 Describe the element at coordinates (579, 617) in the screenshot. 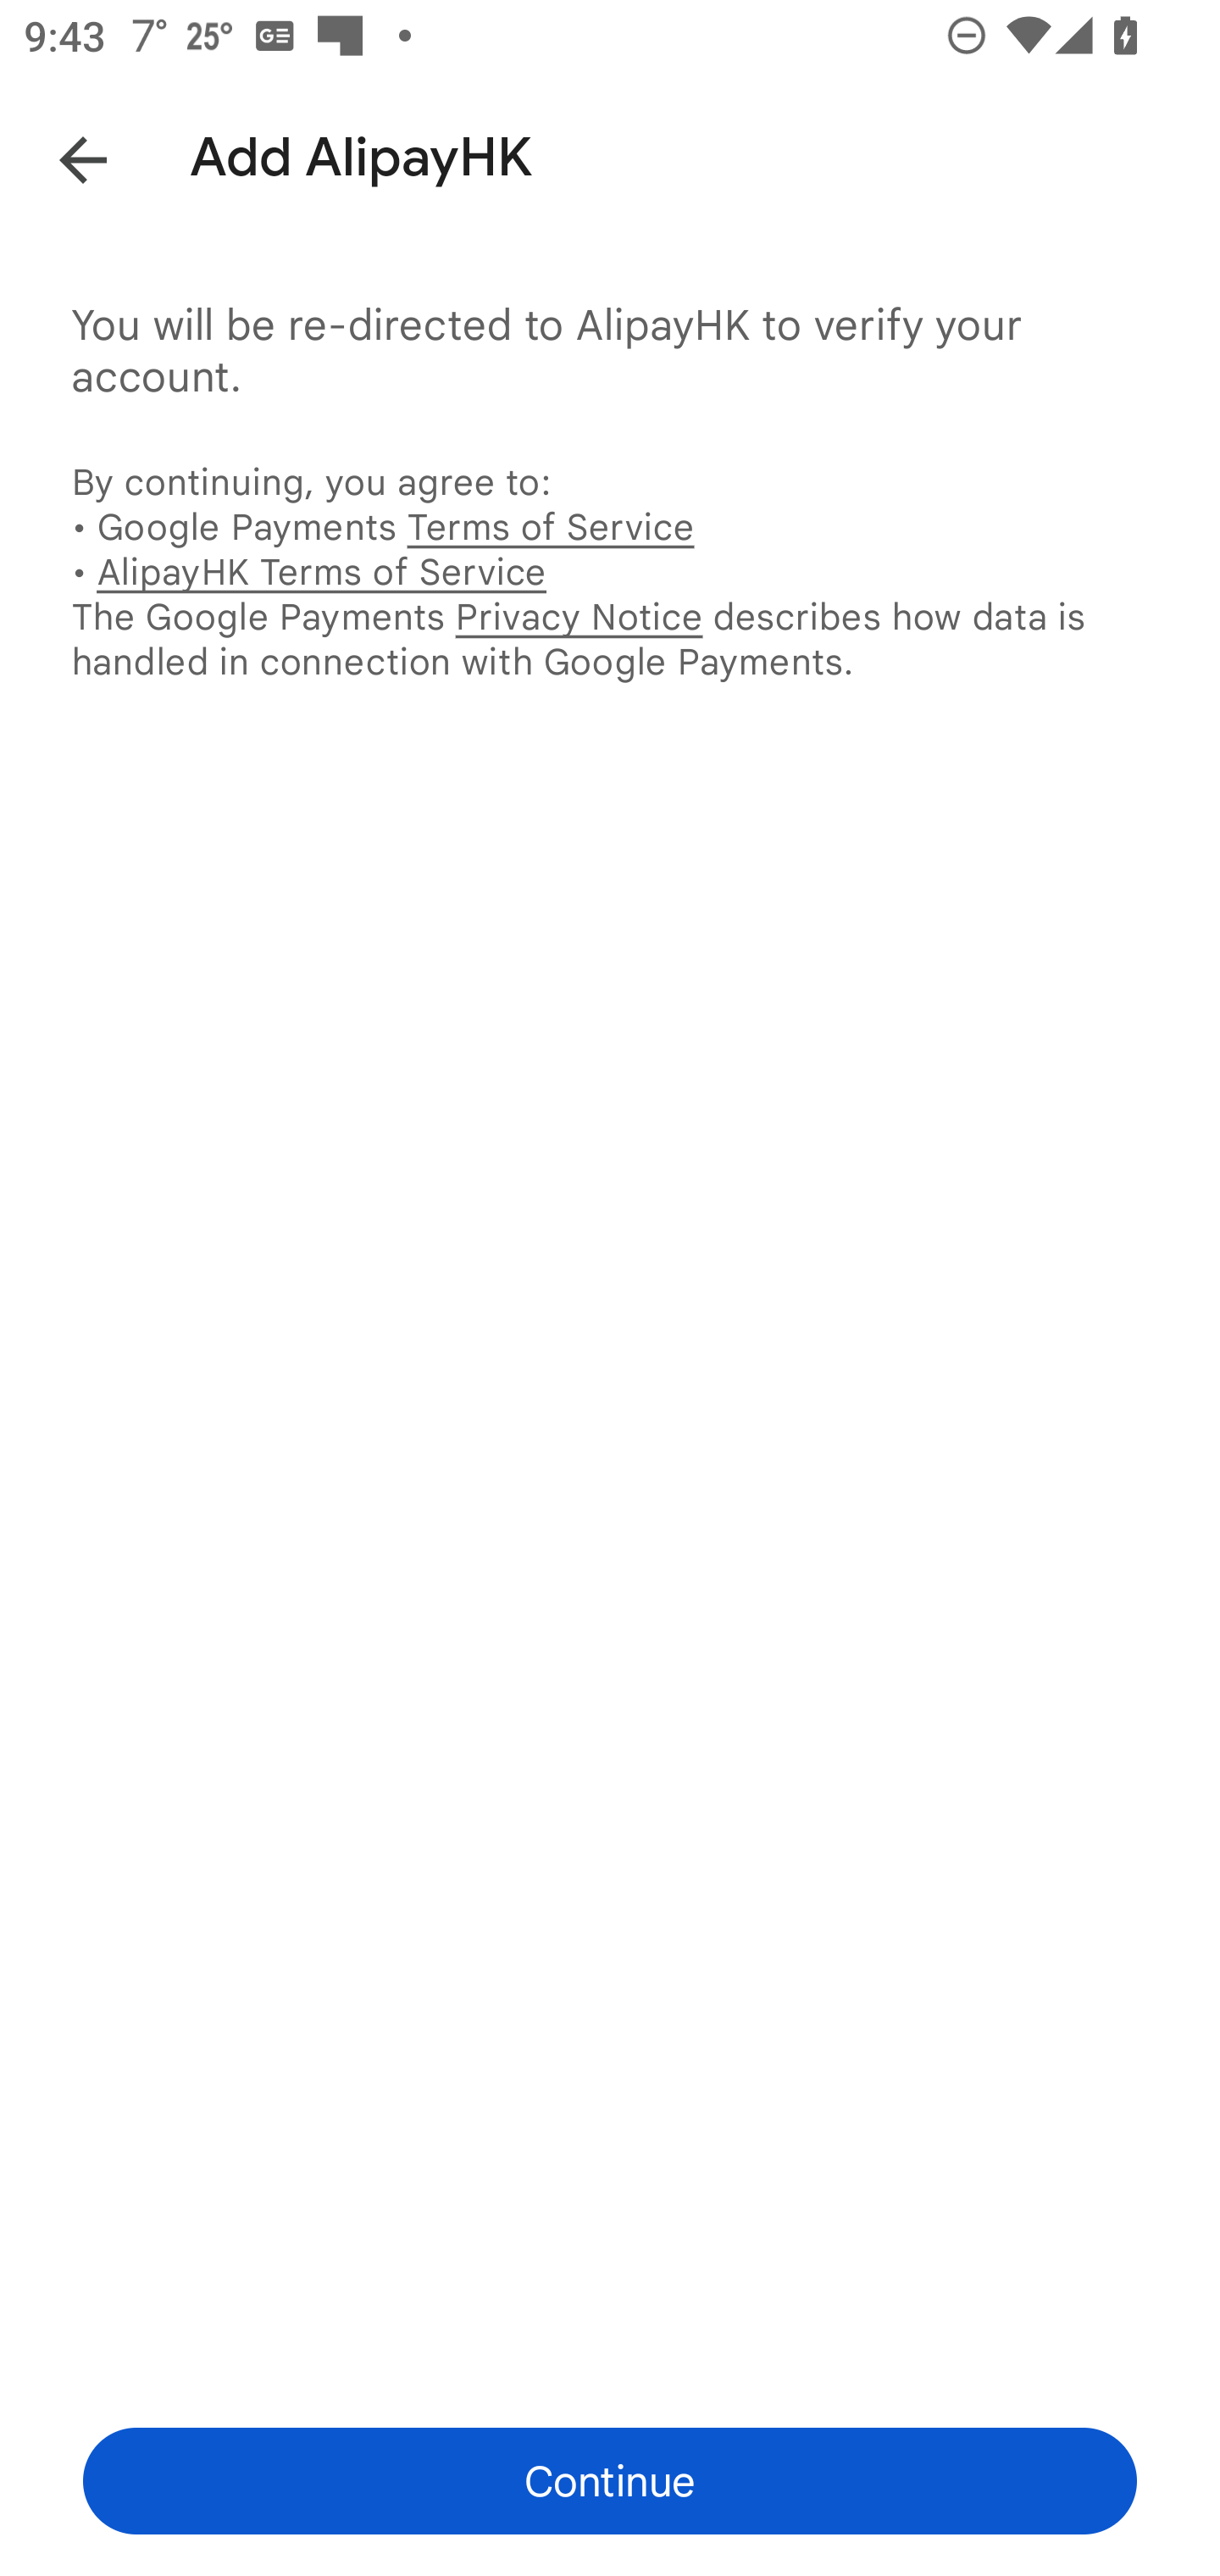

I see `Privacy Notice` at that location.